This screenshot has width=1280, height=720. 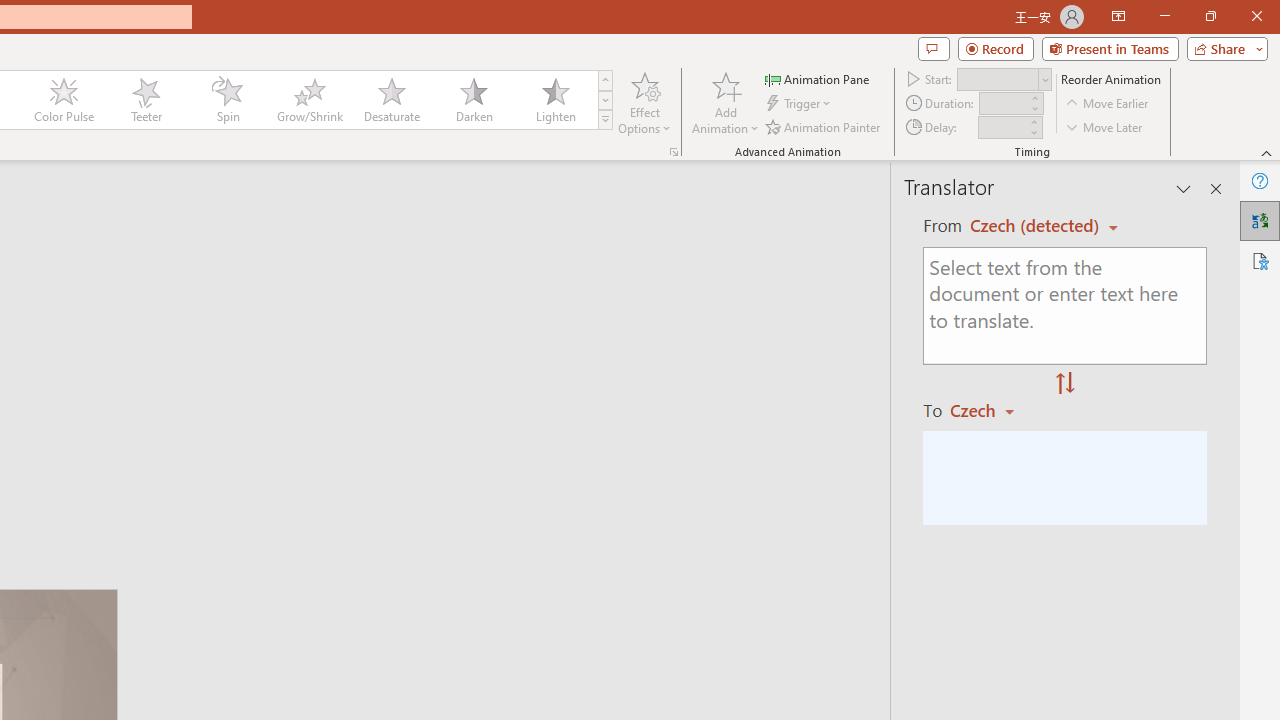 What do you see at coordinates (473, 100) in the screenshot?
I see `Darken` at bounding box center [473, 100].